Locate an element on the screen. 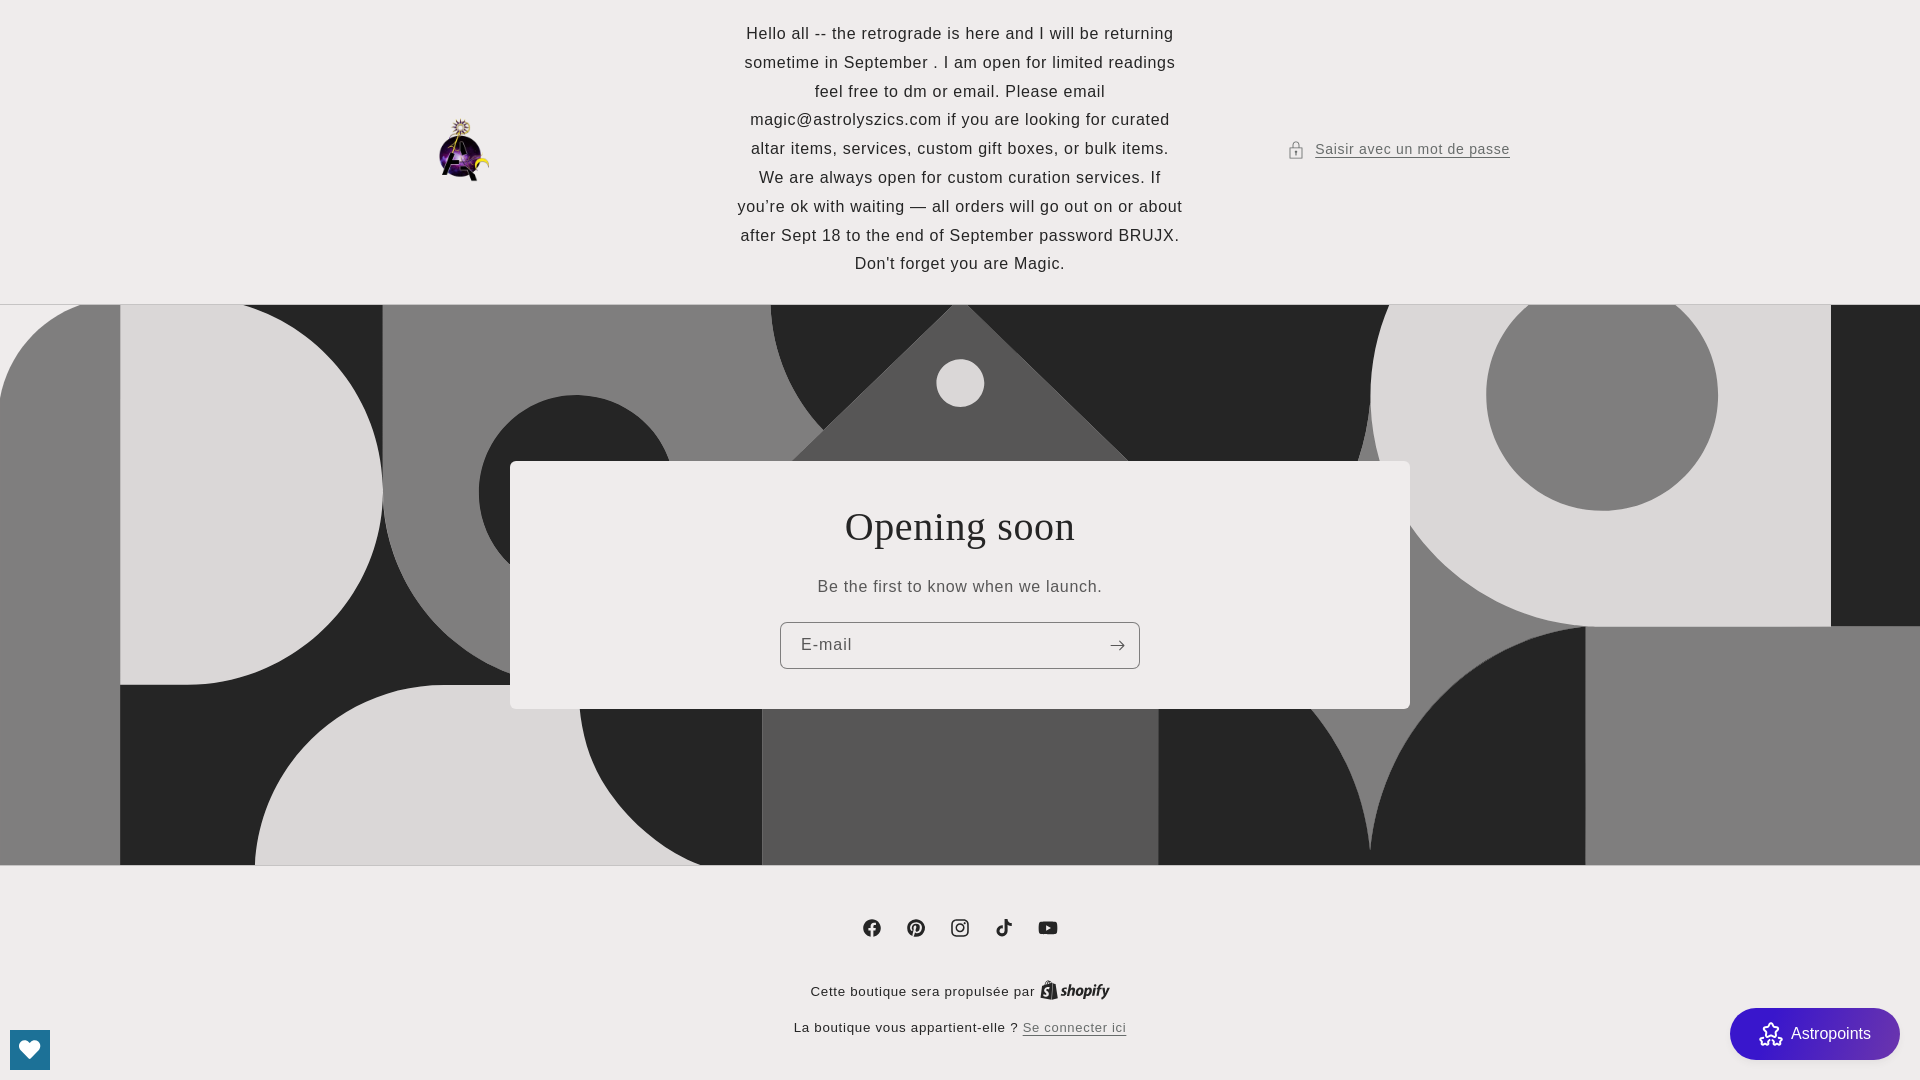 Image resolution: width=1920 pixels, height=1080 pixels. Astropoints is located at coordinates (1814, 1033).